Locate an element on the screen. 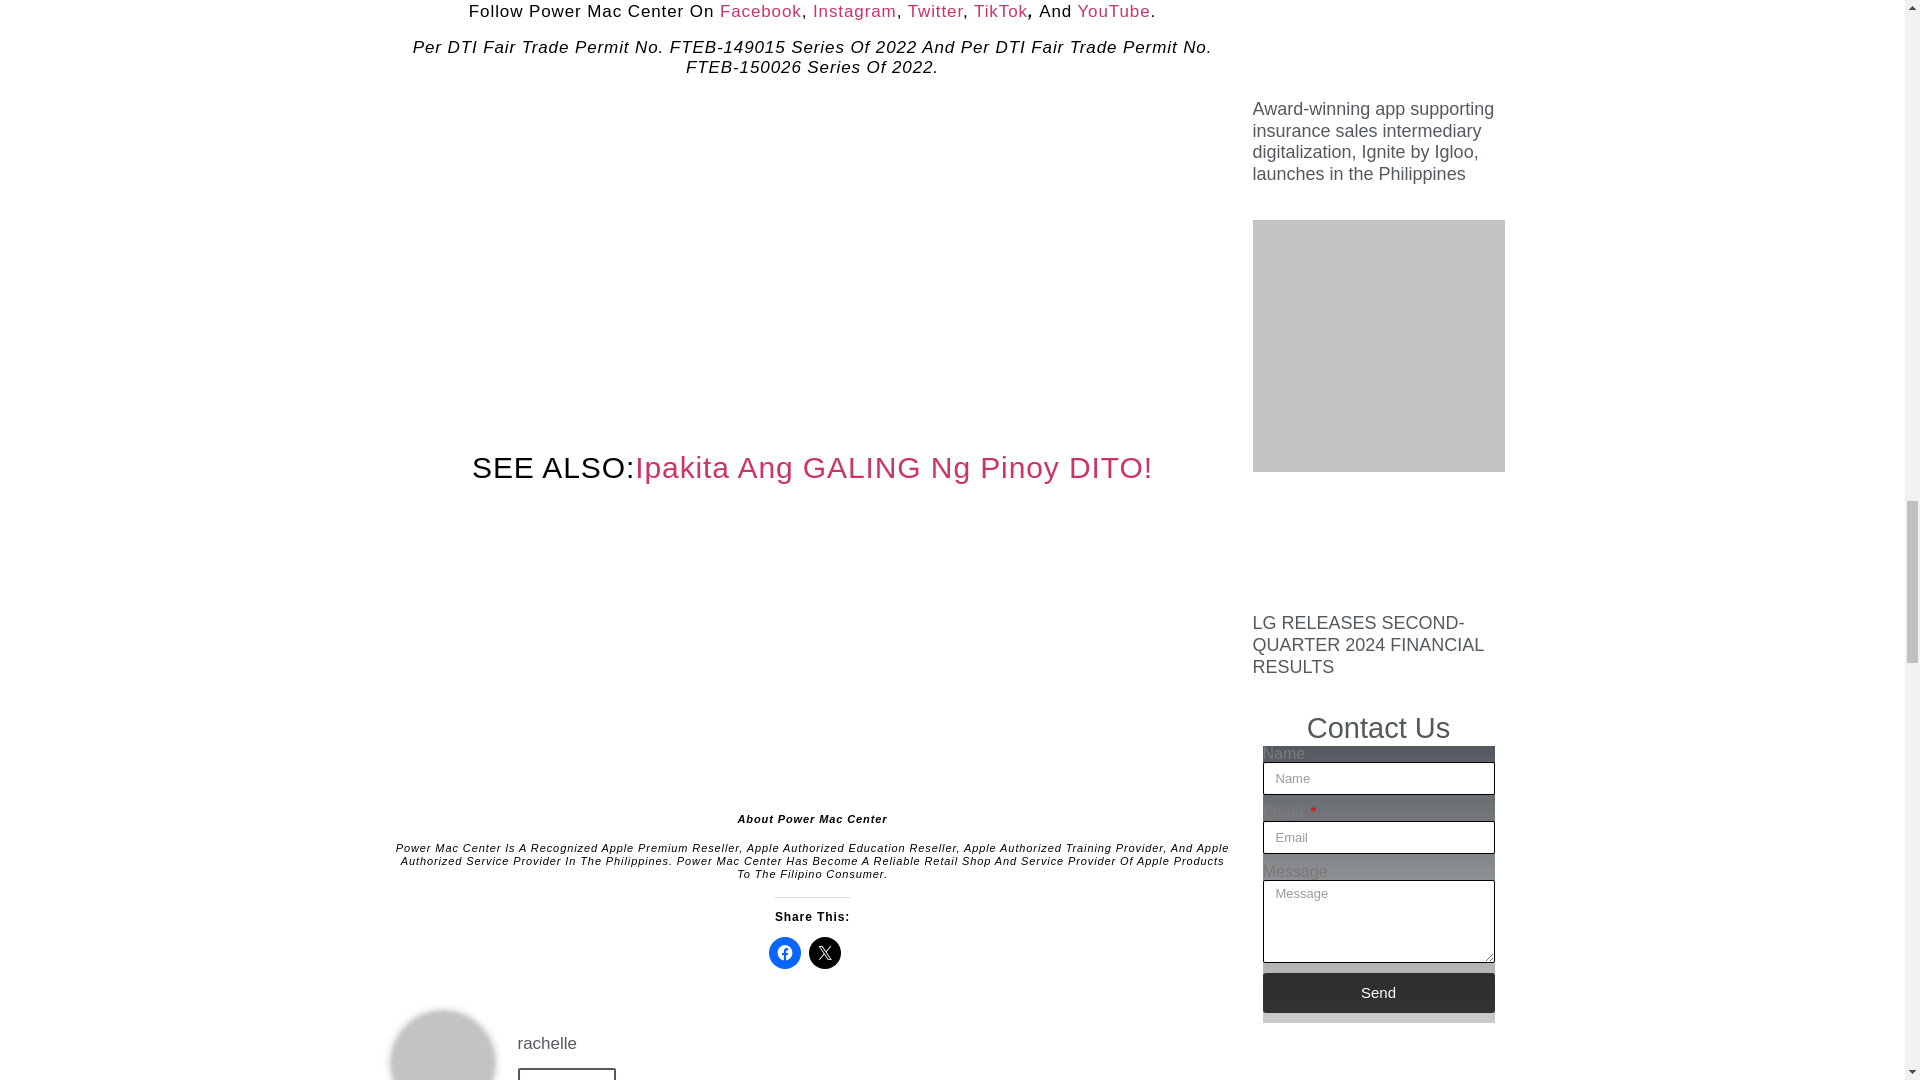  Facebook is located at coordinates (761, 11).